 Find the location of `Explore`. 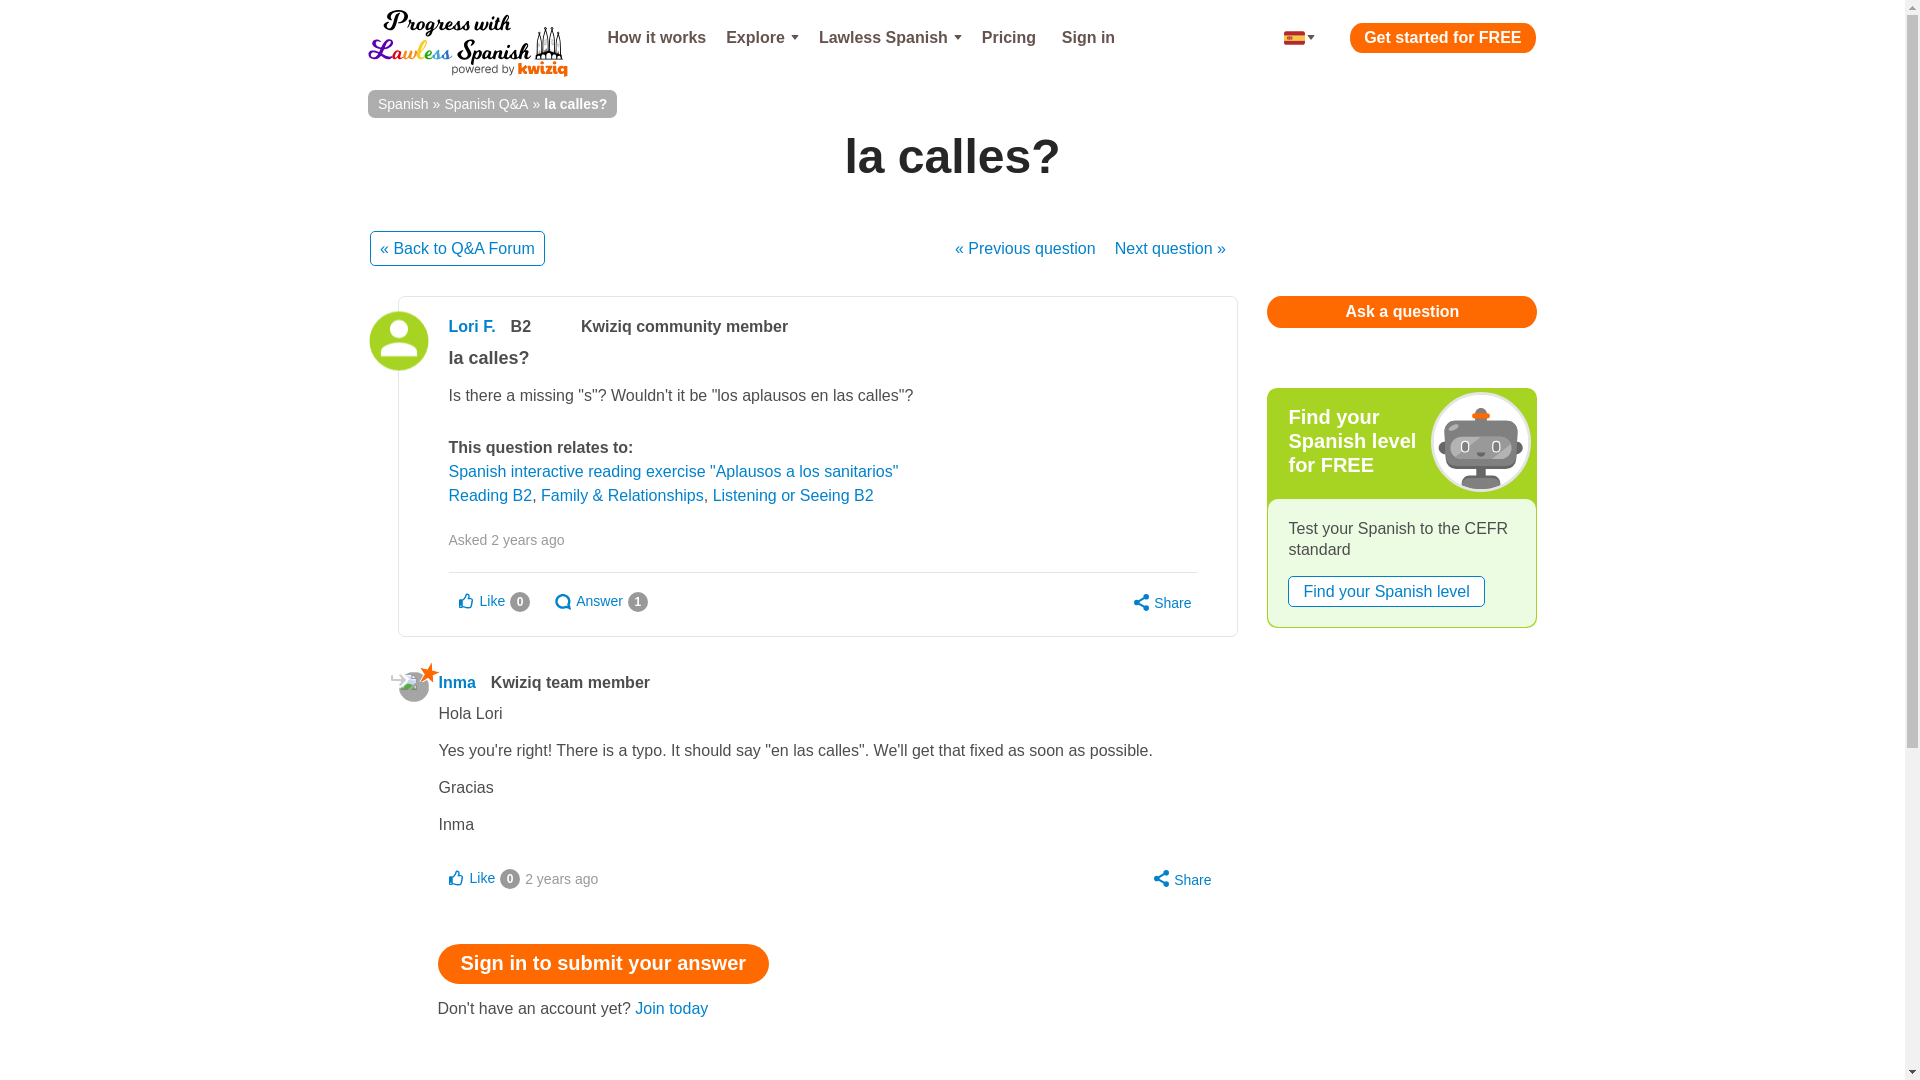

Explore is located at coordinates (762, 38).